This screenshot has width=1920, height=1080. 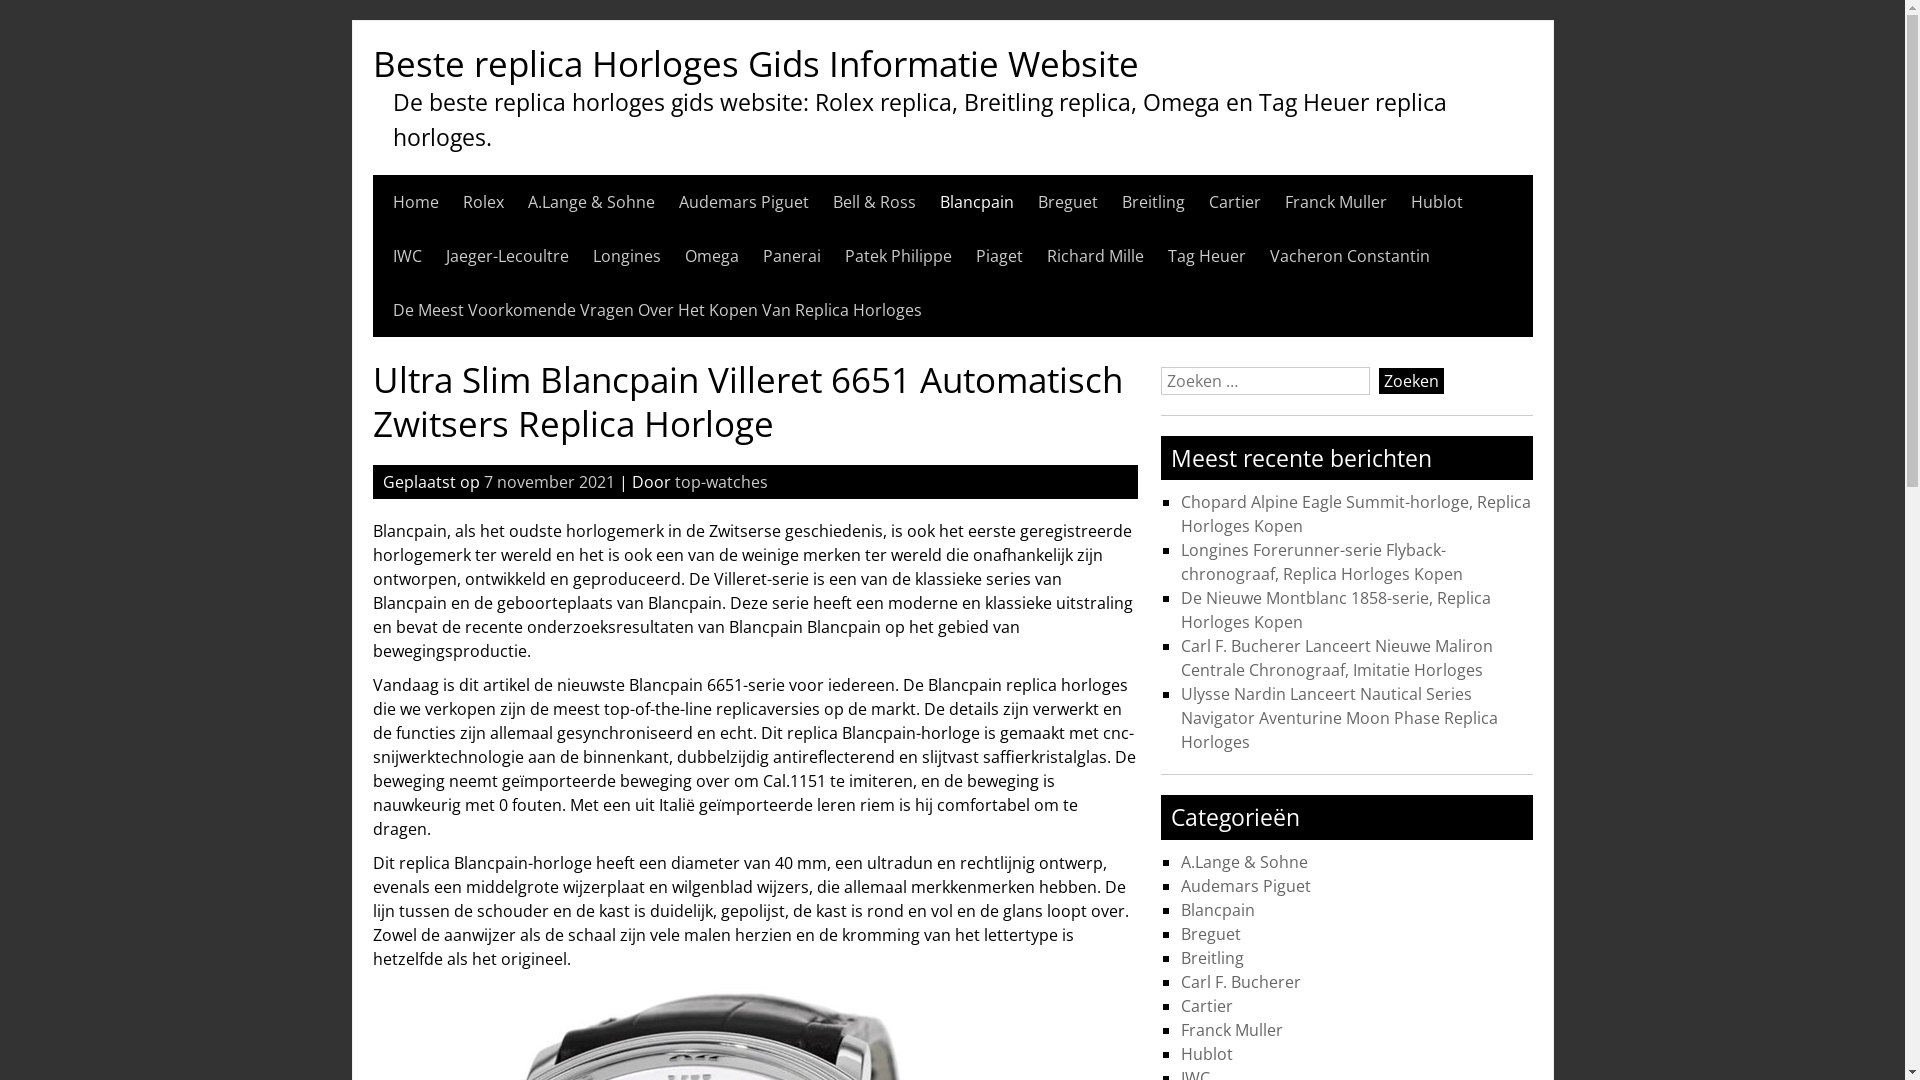 What do you see at coordinates (508, 256) in the screenshot?
I see `Jaeger-Lecoultre` at bounding box center [508, 256].